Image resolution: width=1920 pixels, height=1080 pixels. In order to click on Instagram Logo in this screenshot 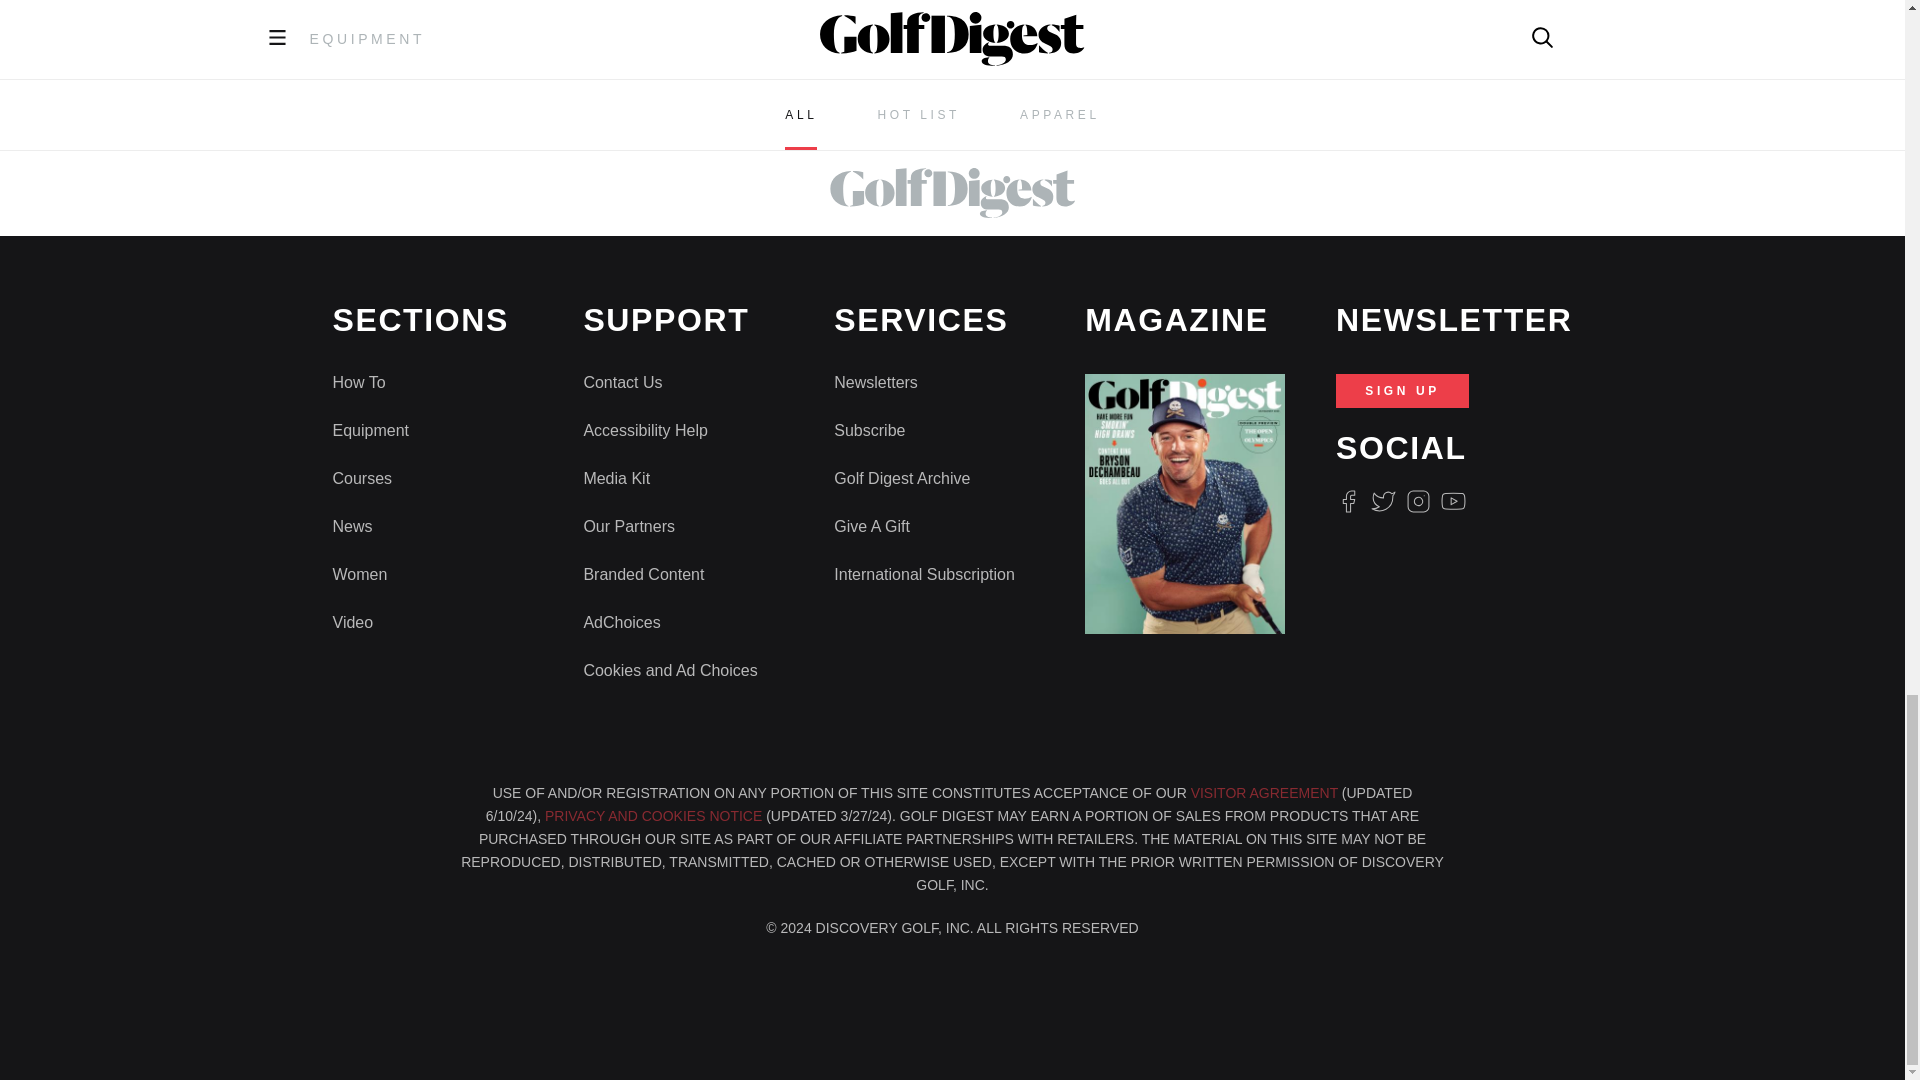, I will do `click(1418, 502)`.